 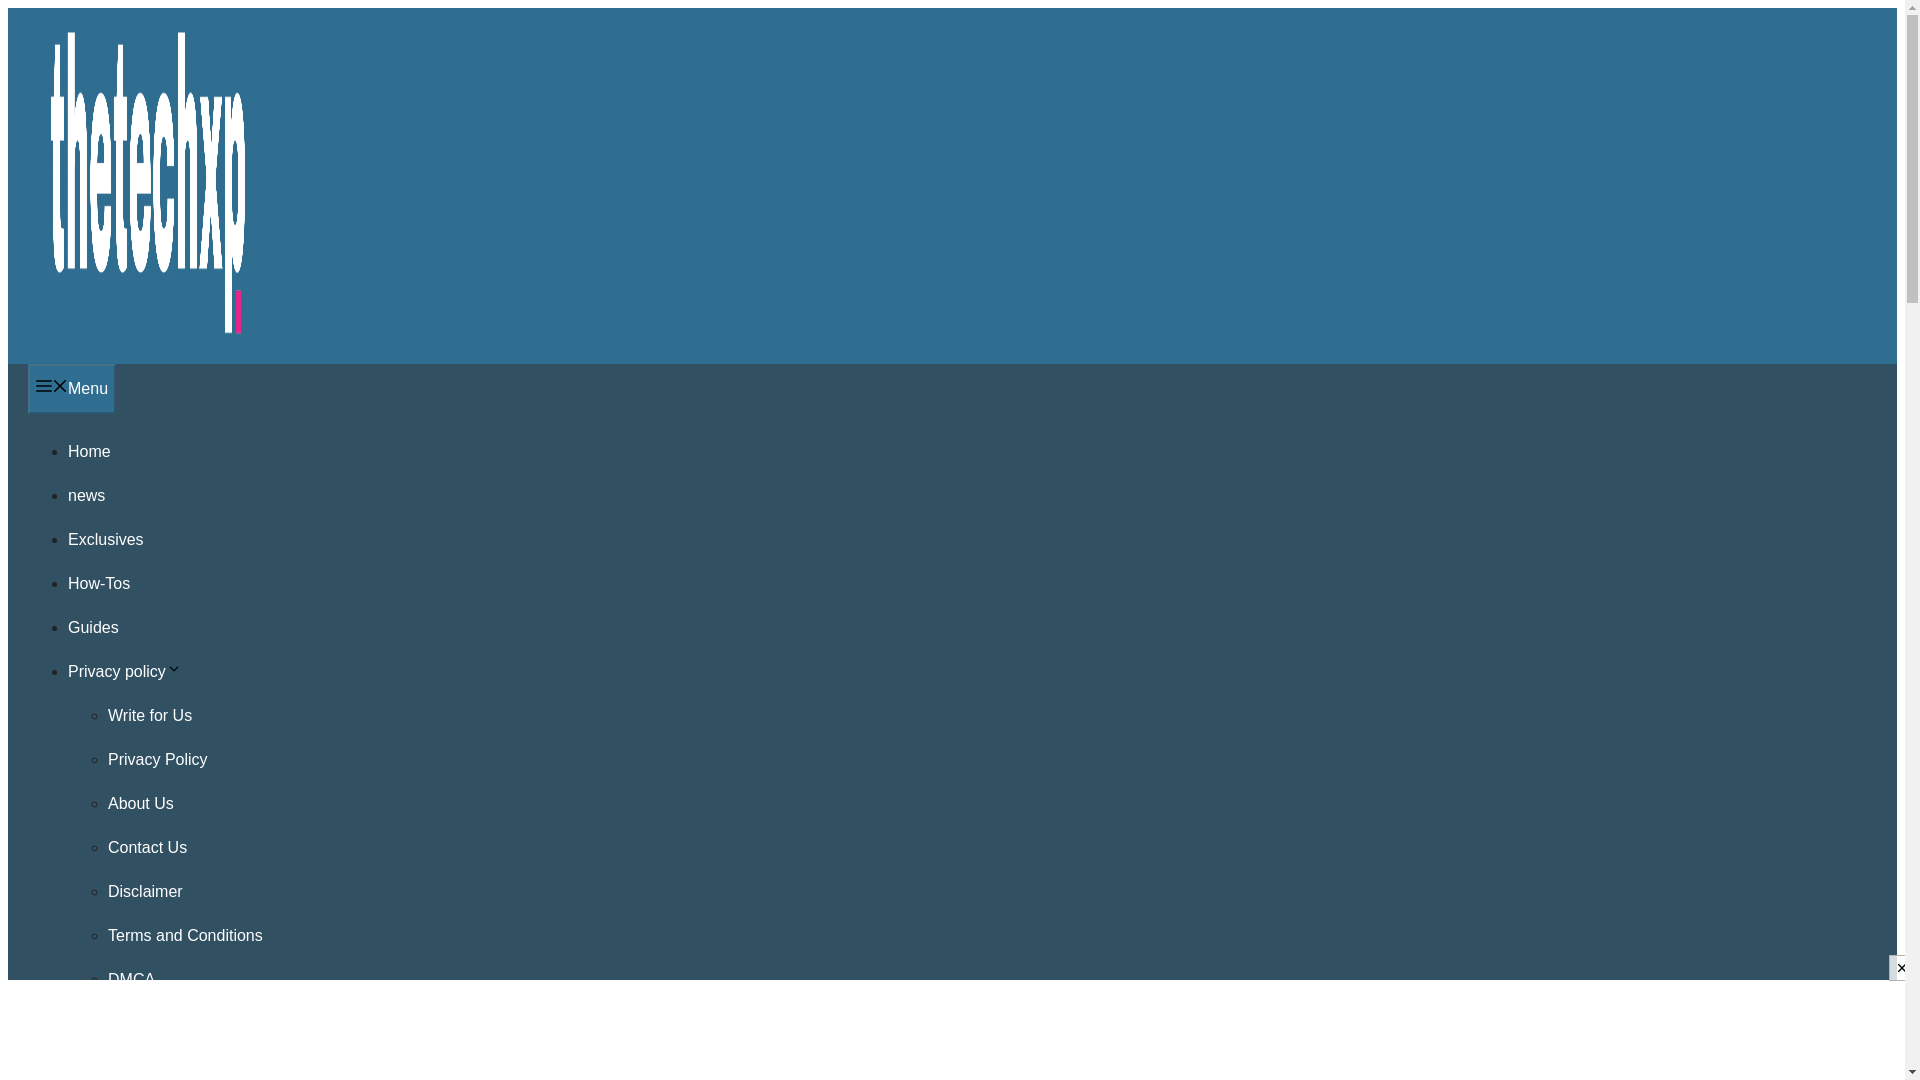 I want to click on Home, so click(x=89, y=451).